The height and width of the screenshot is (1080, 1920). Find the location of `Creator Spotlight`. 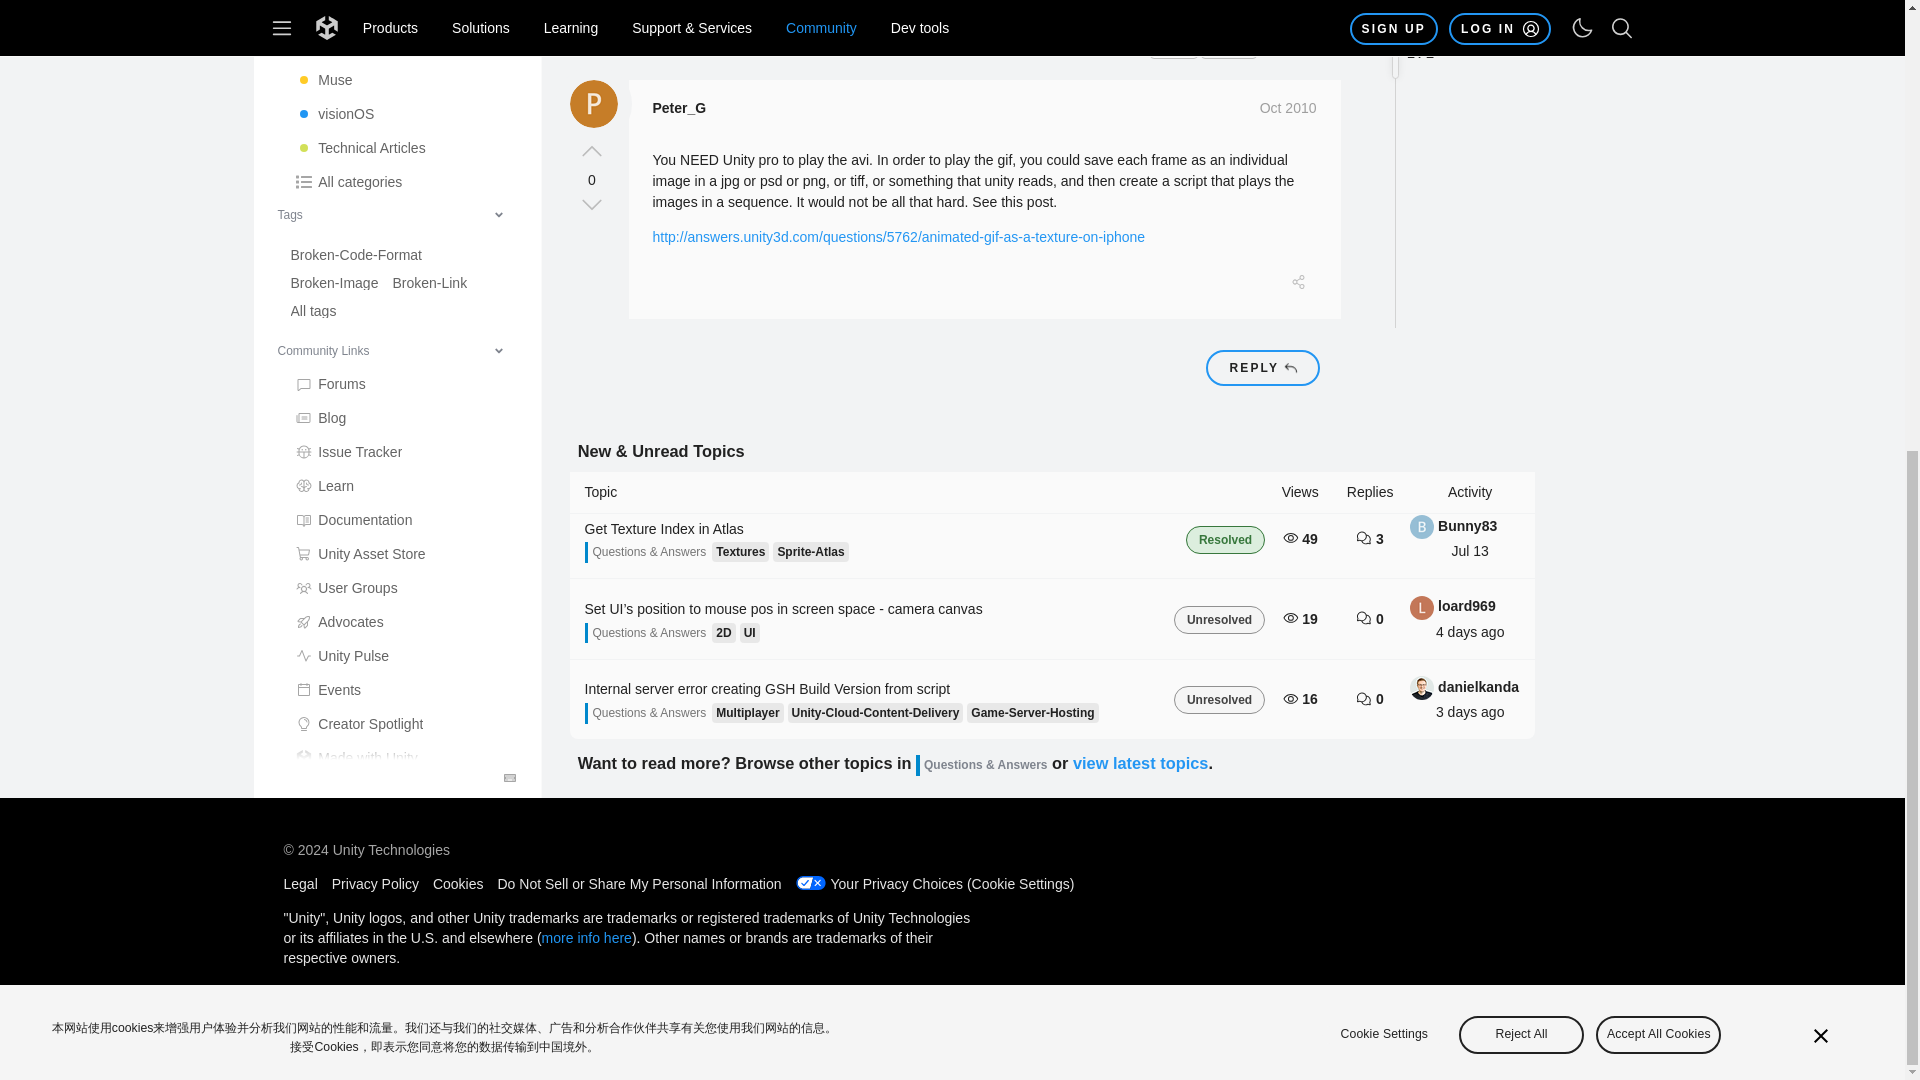

Creator Spotlight is located at coordinates (404, 238).